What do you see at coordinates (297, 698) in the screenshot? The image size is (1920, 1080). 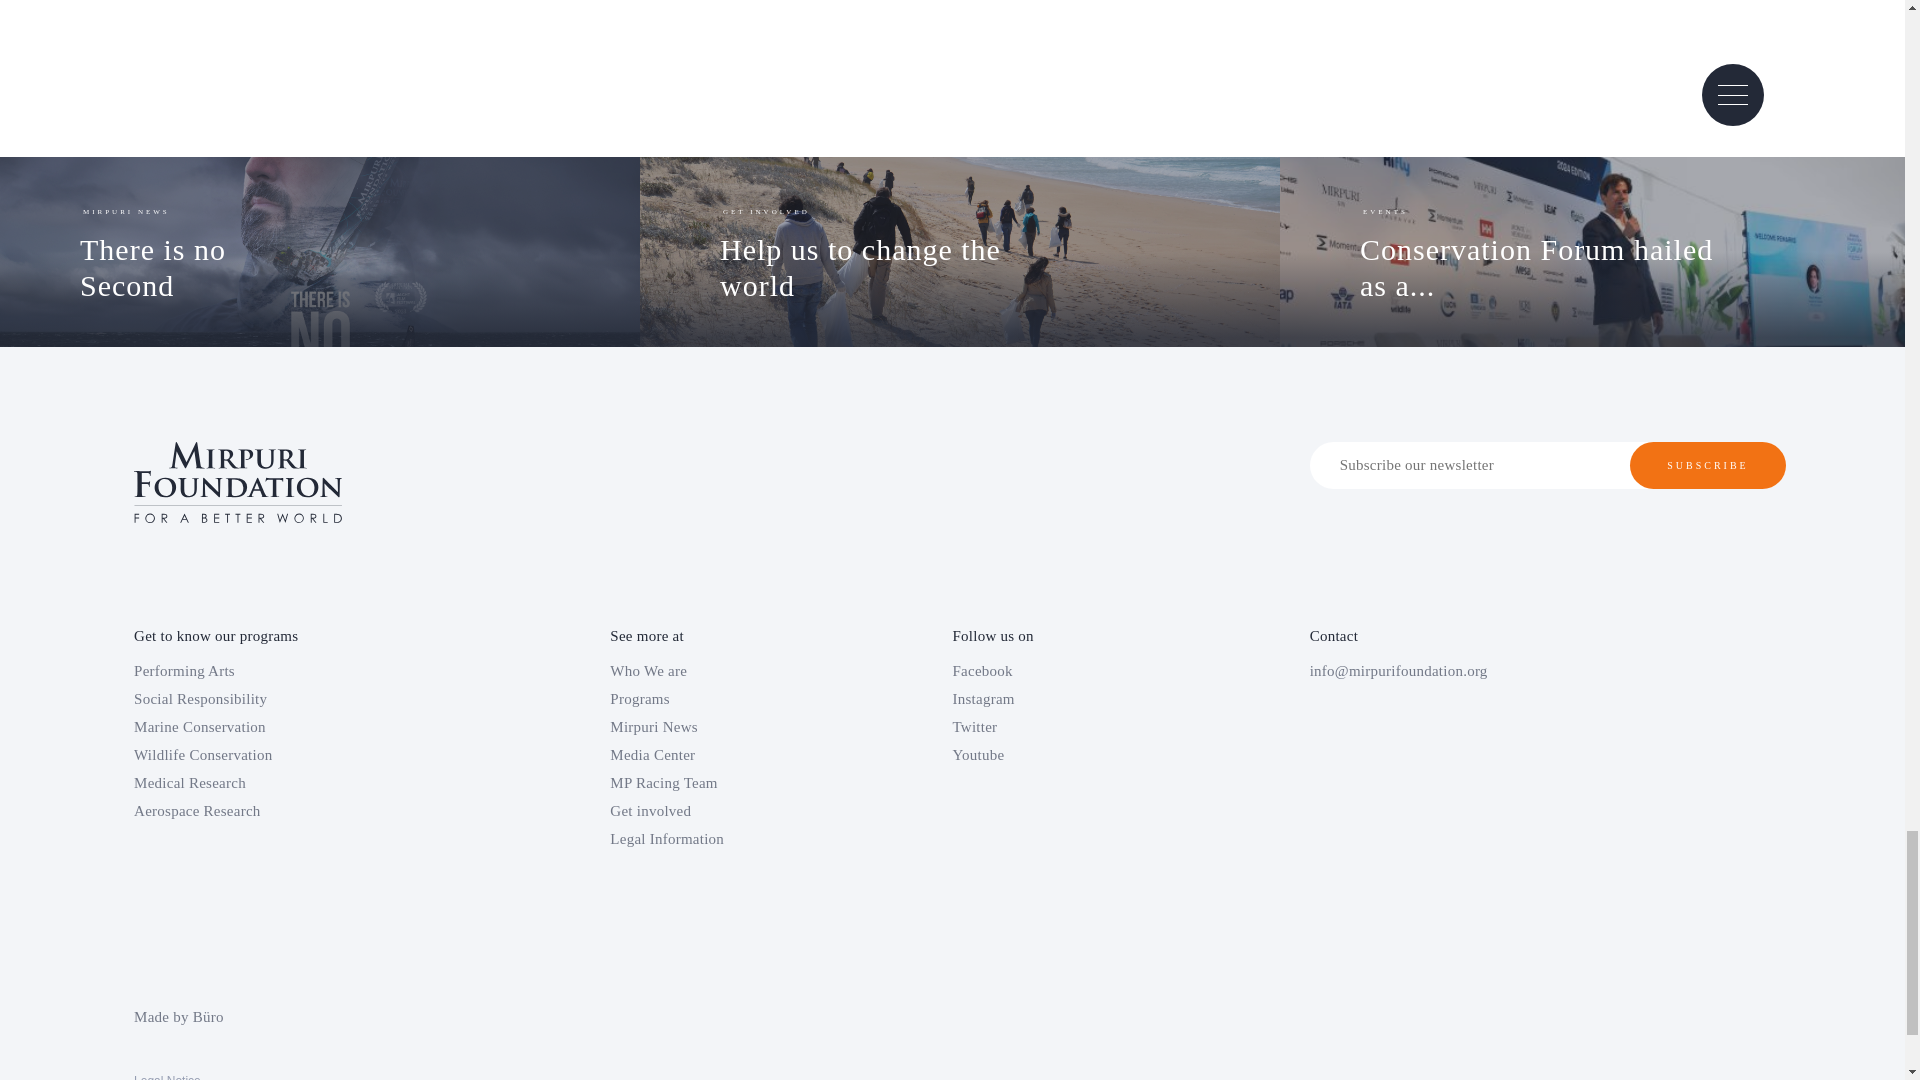 I see `Wildlife Conservation` at bounding box center [297, 698].